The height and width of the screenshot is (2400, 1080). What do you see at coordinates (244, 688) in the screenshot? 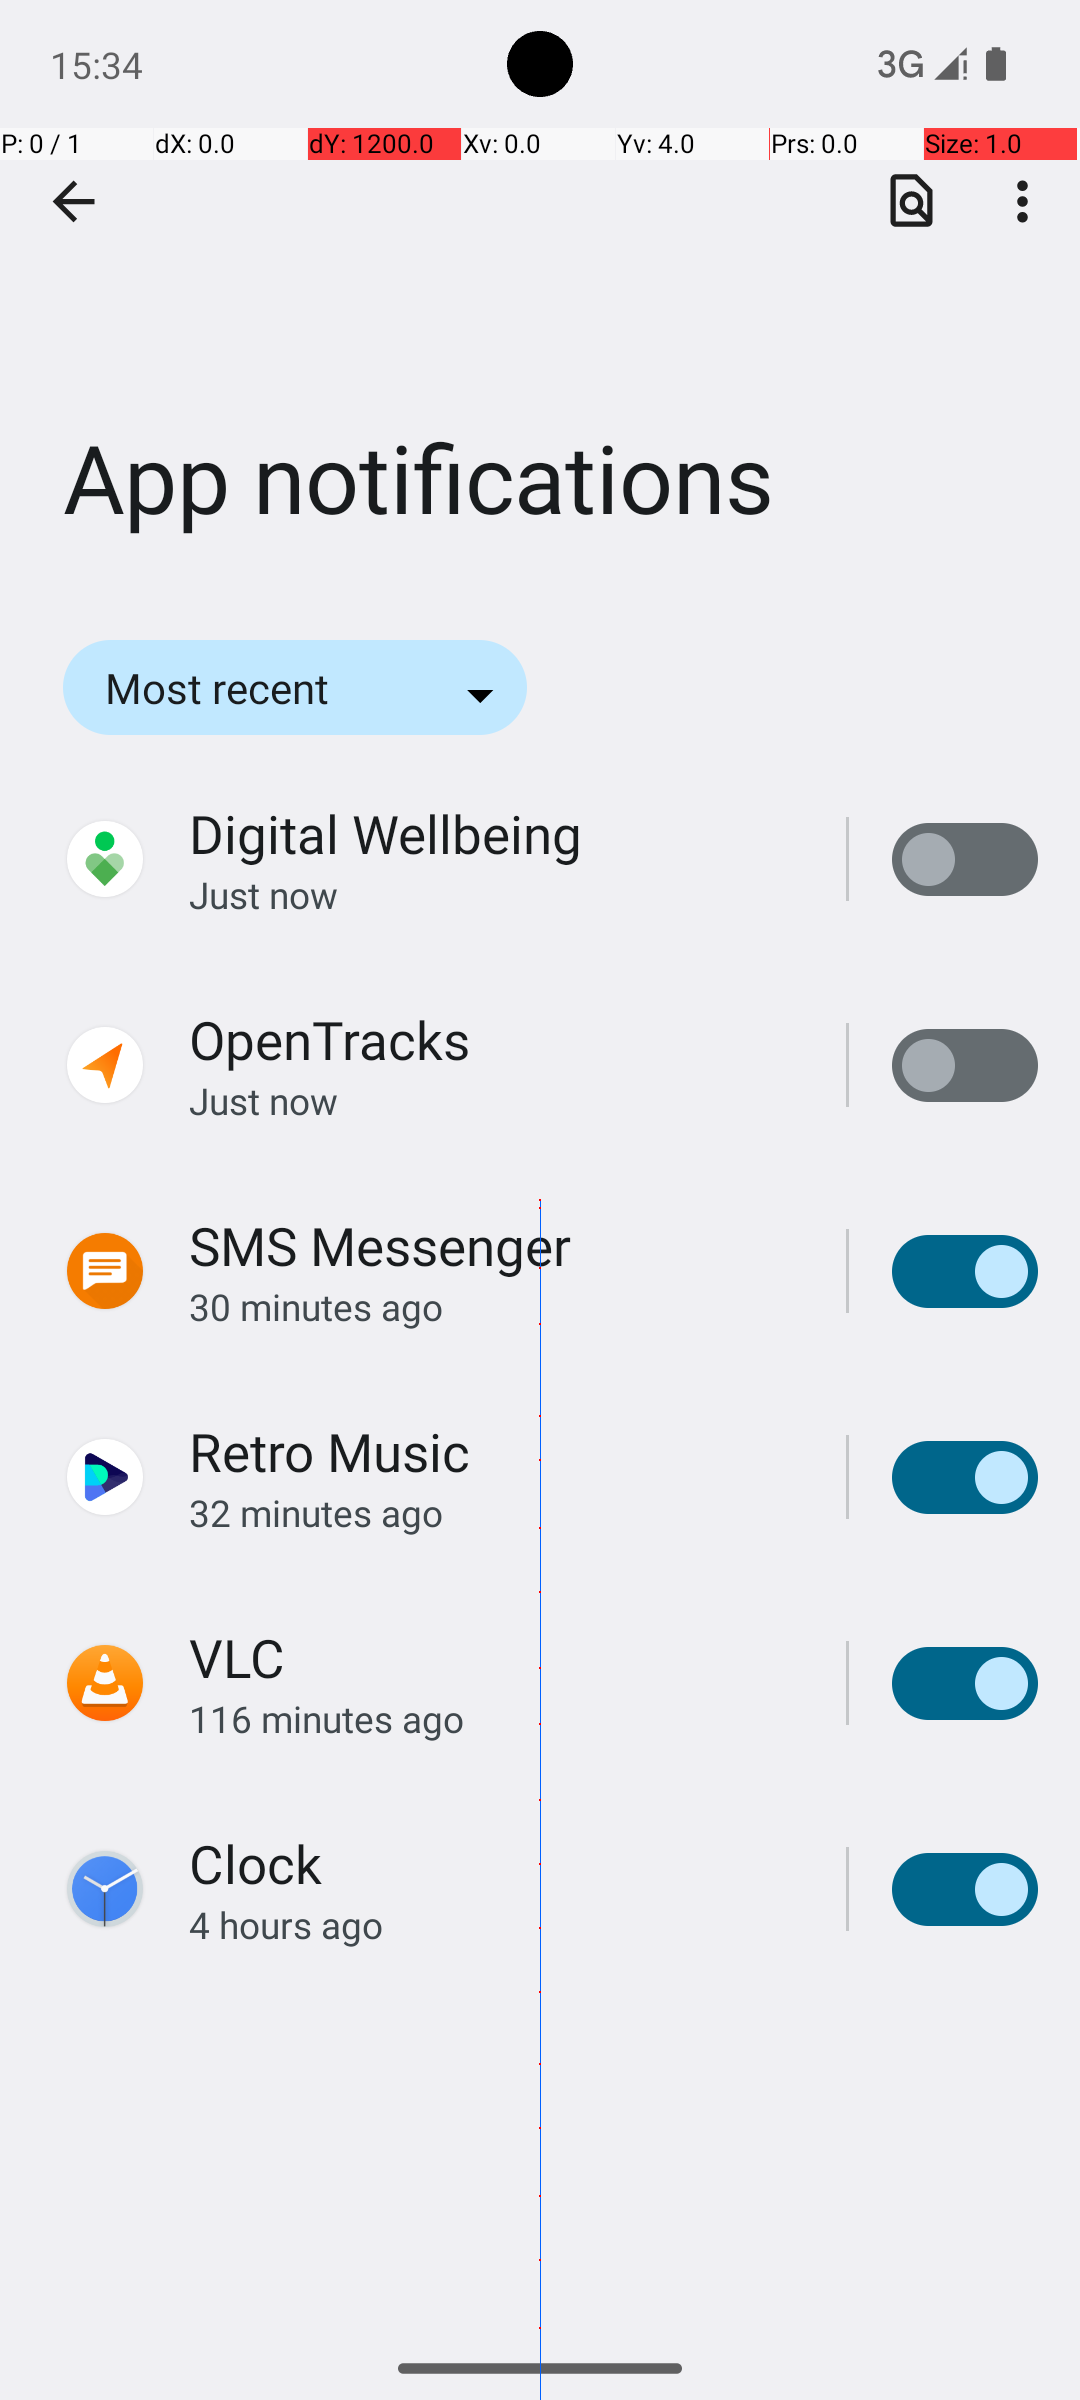
I see `Most recent` at bounding box center [244, 688].